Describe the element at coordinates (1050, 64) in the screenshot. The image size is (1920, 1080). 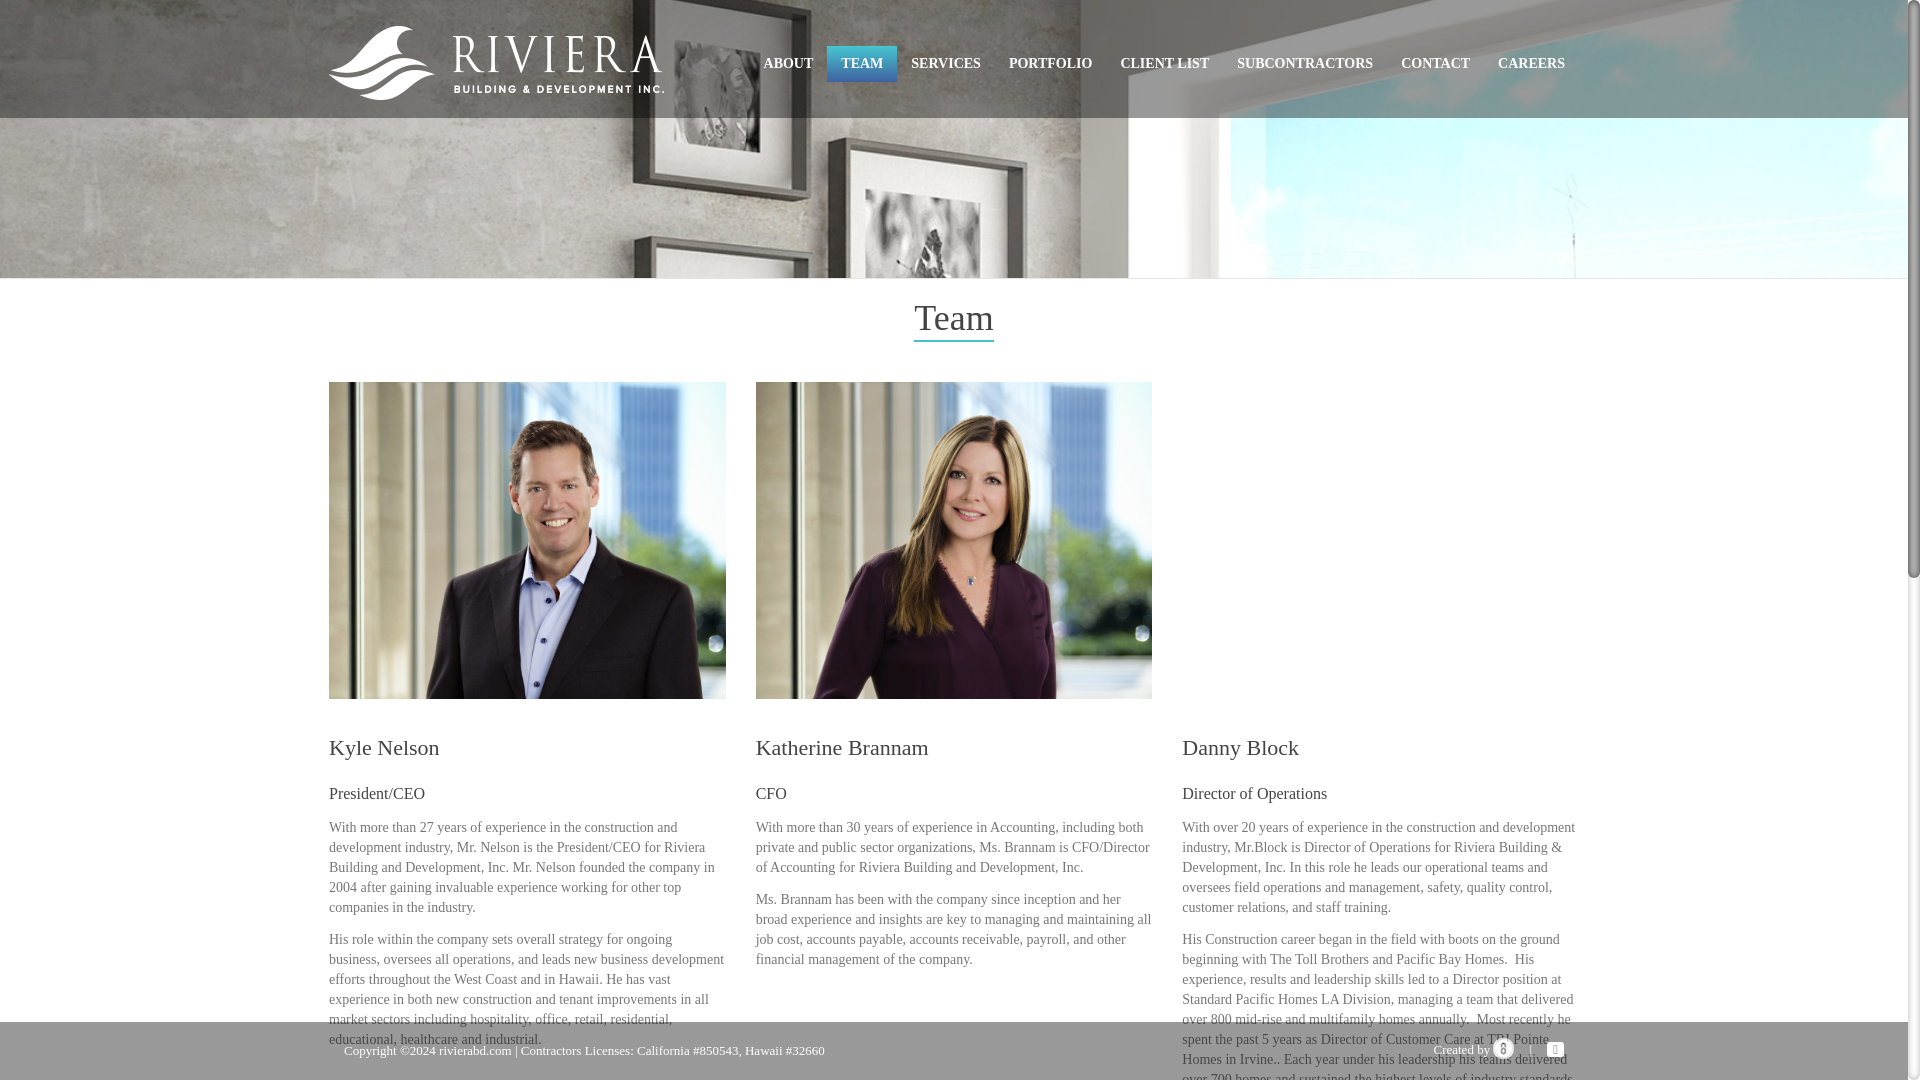
I see `PORTFOLIO` at that location.